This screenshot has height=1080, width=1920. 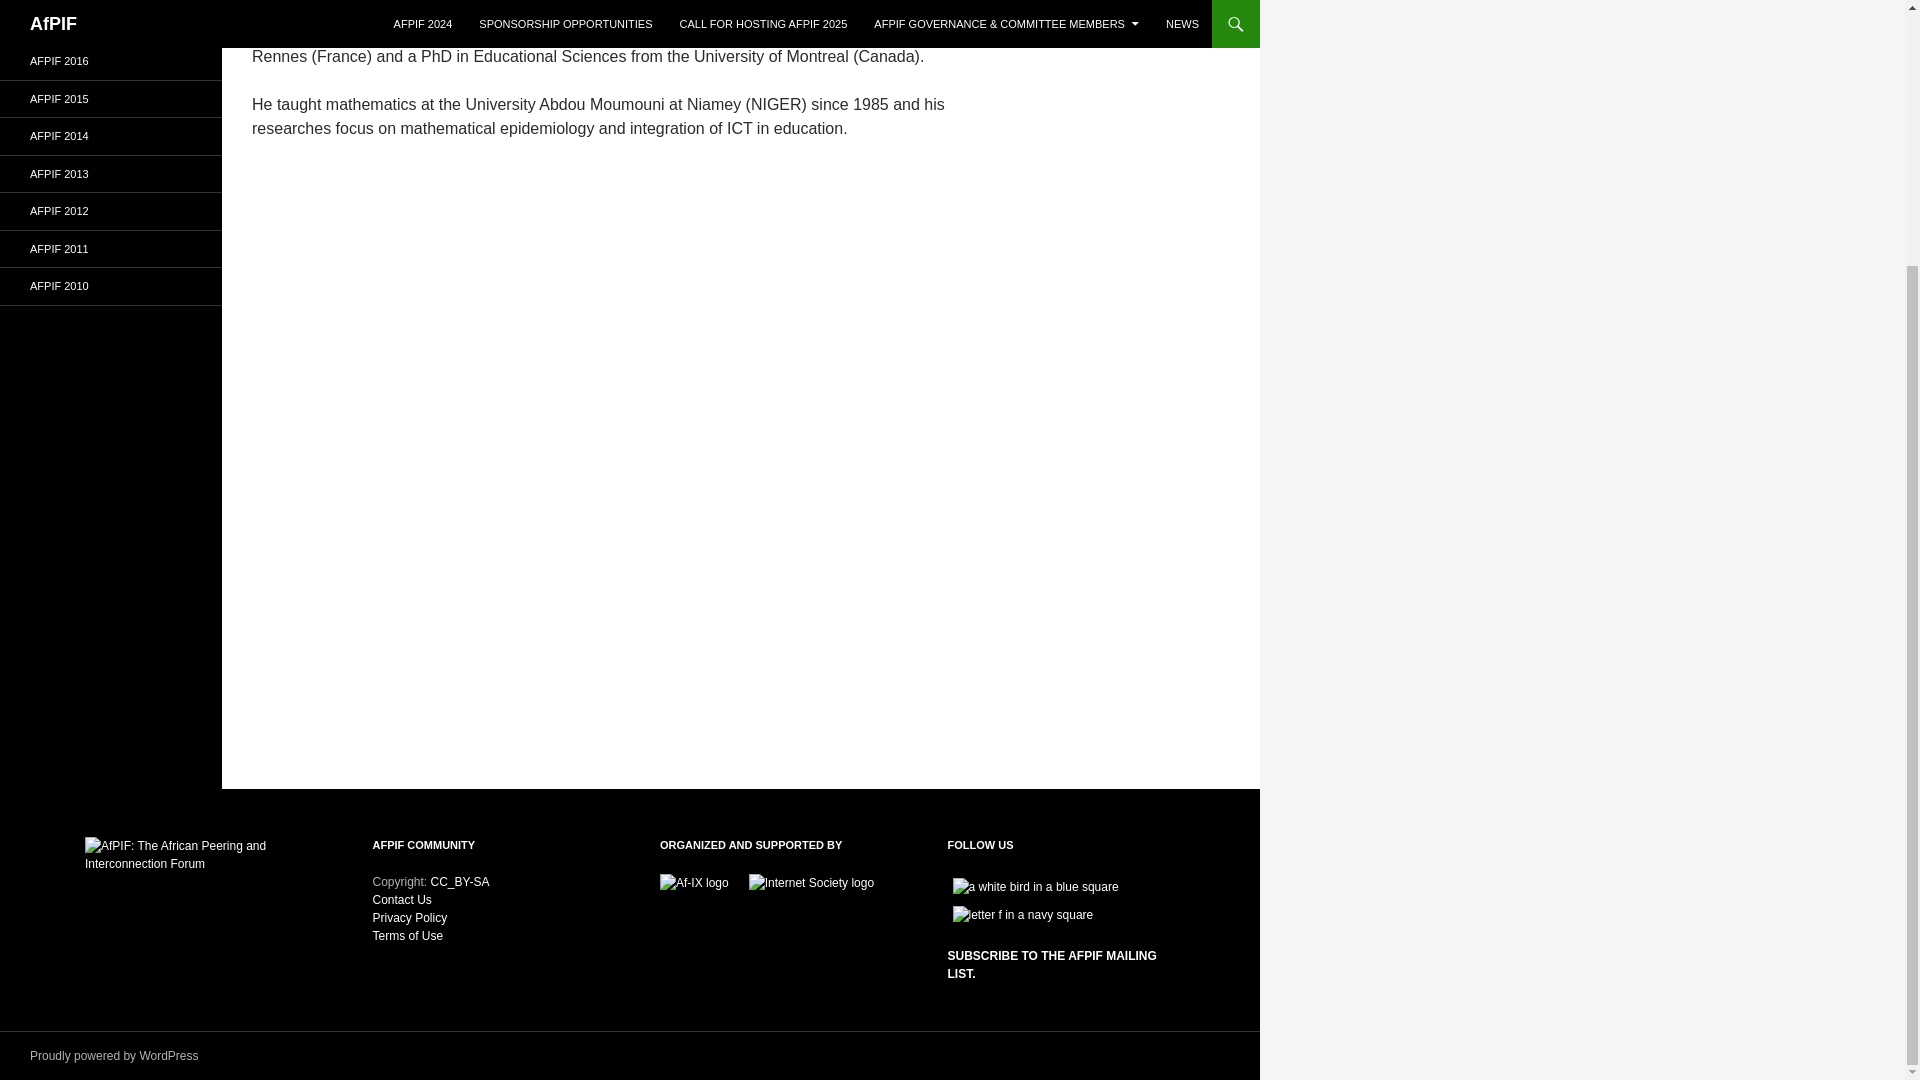 What do you see at coordinates (408, 935) in the screenshot?
I see `Terms of Use` at bounding box center [408, 935].